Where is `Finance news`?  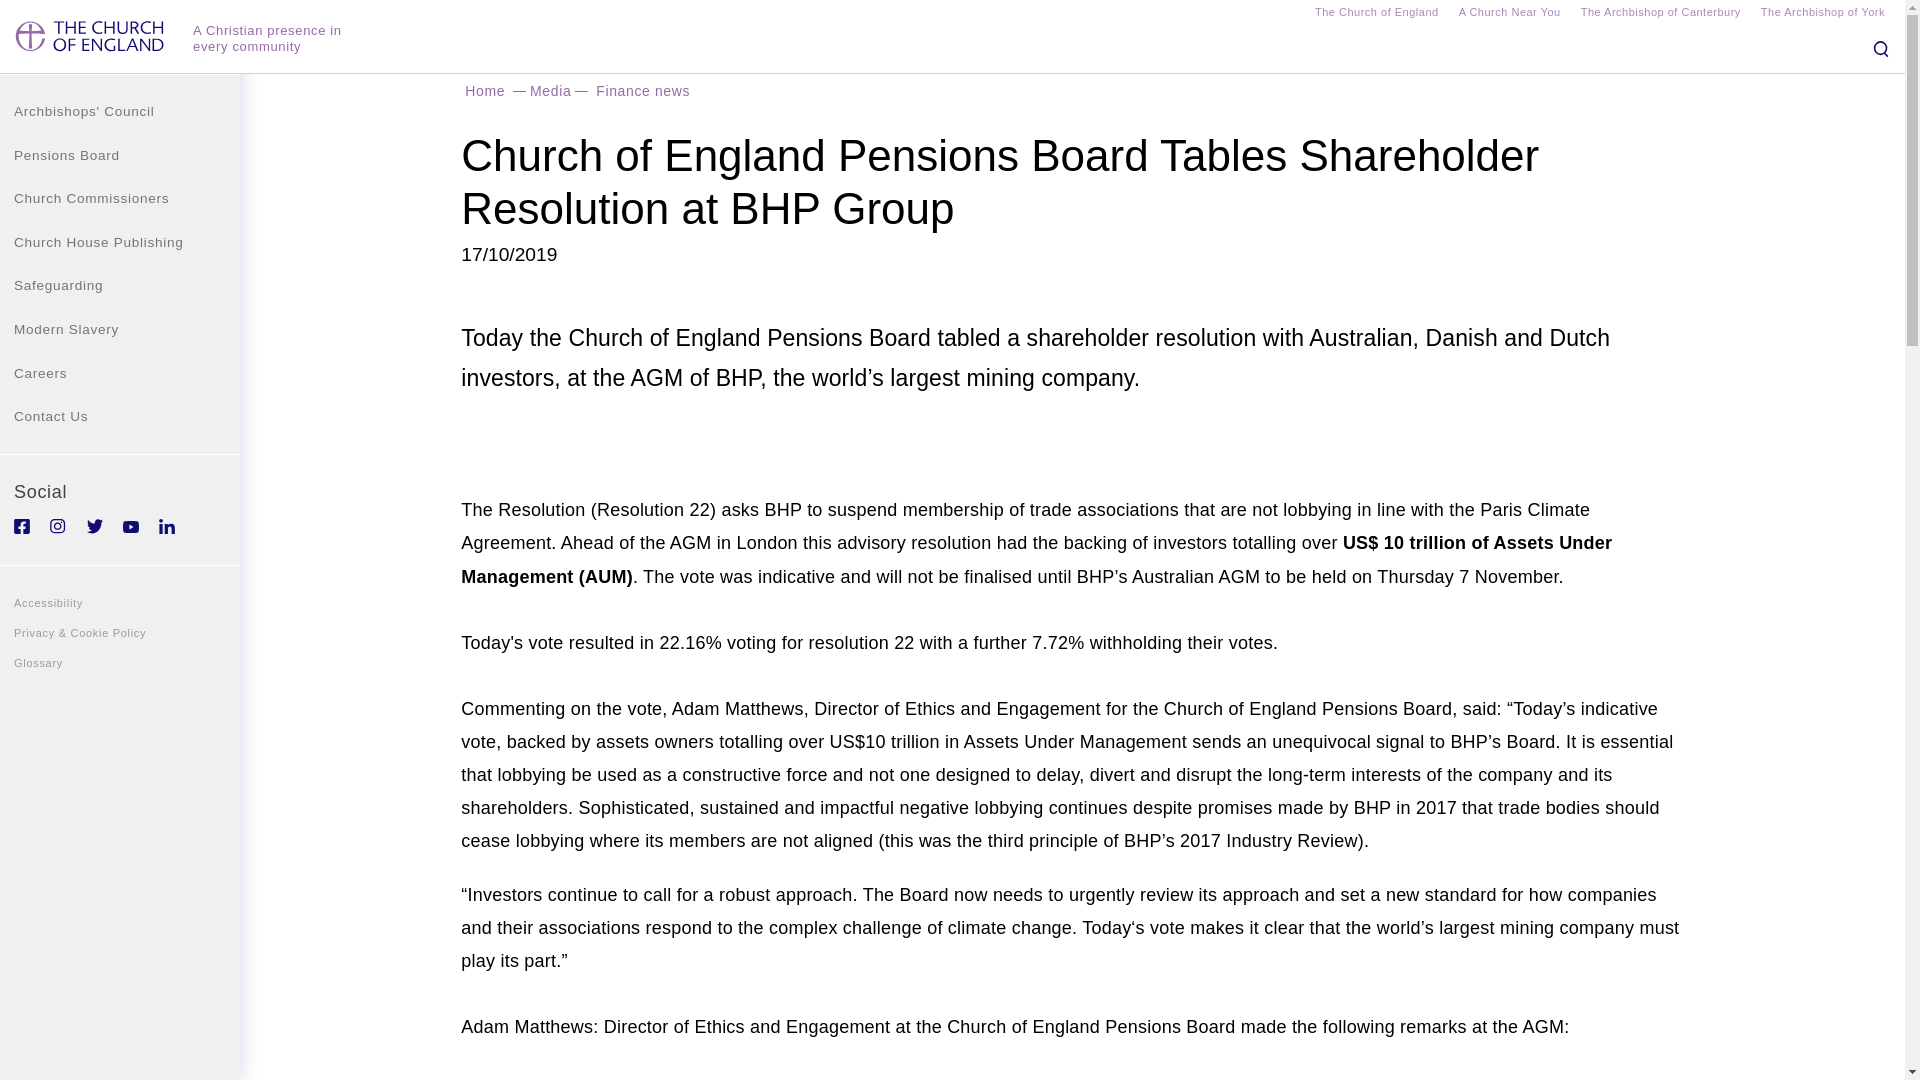
Finance news is located at coordinates (642, 90).